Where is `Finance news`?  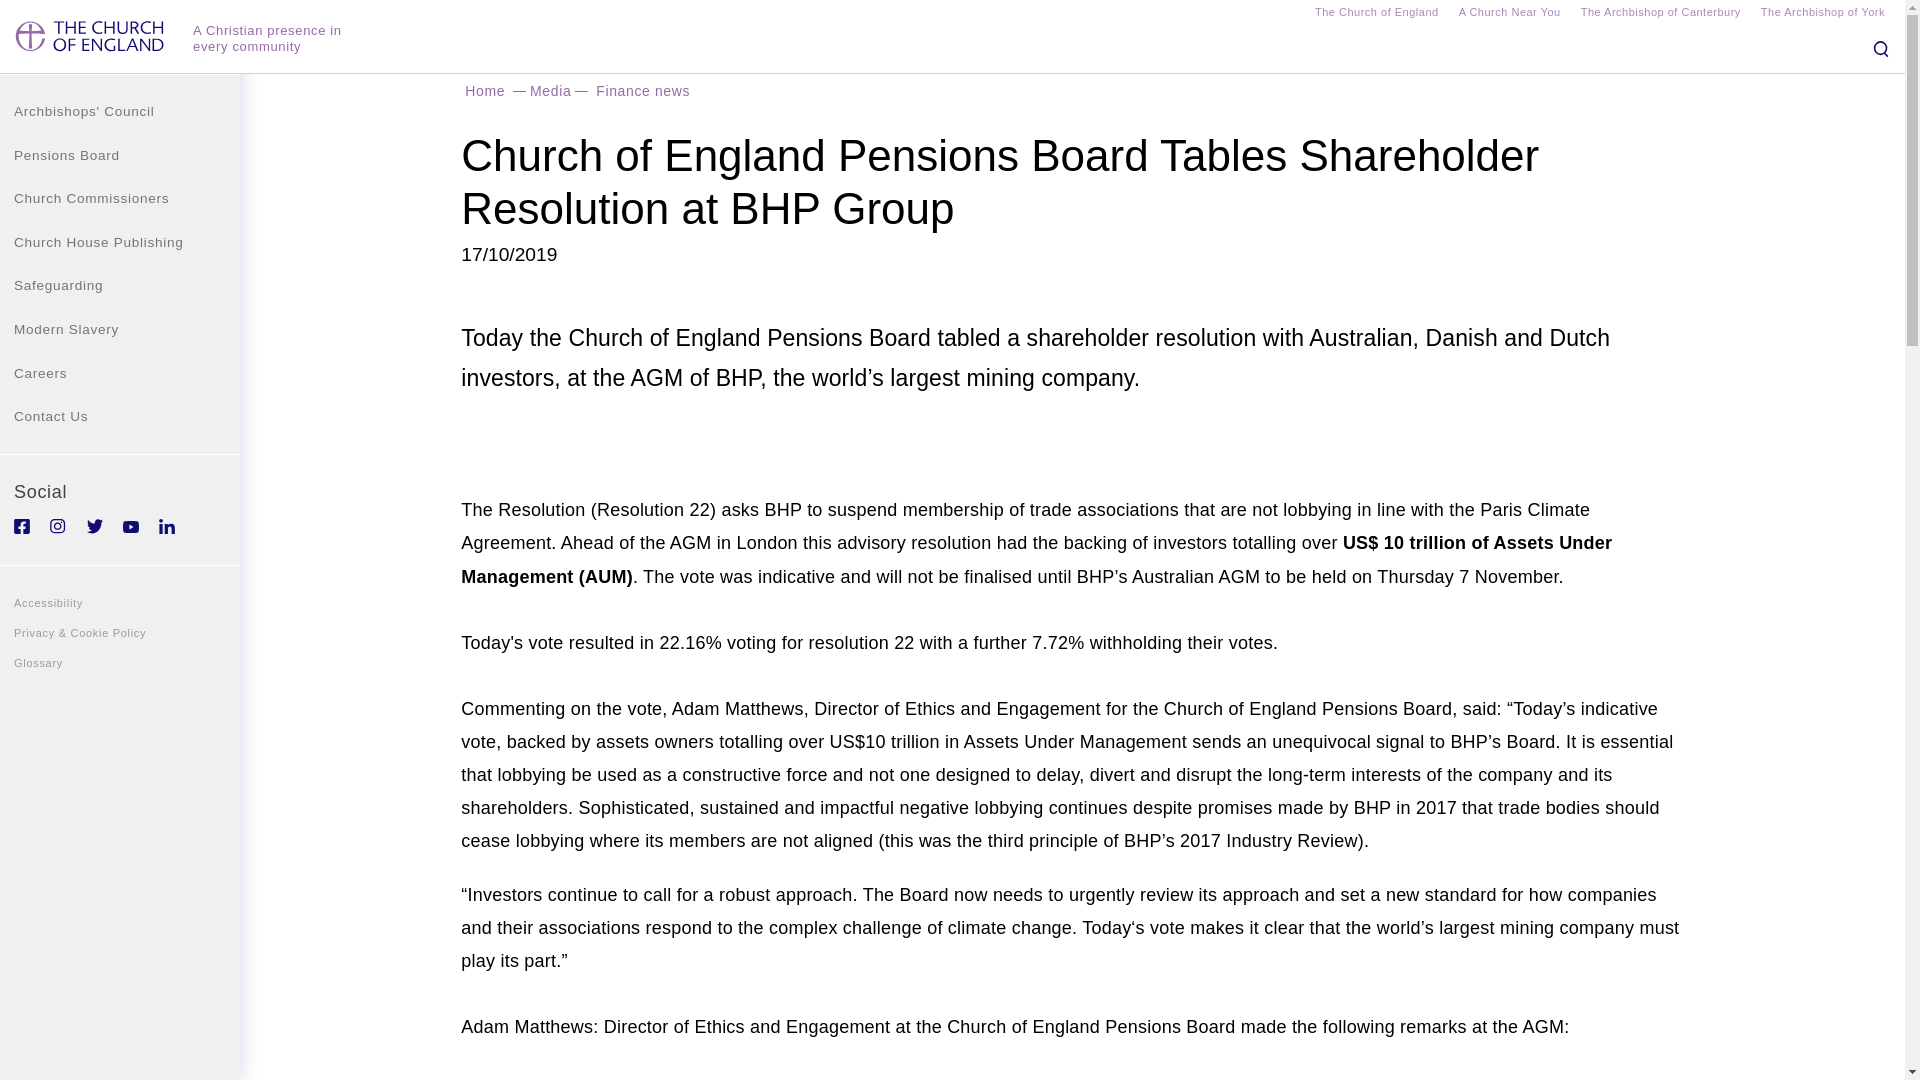
Finance news is located at coordinates (642, 90).